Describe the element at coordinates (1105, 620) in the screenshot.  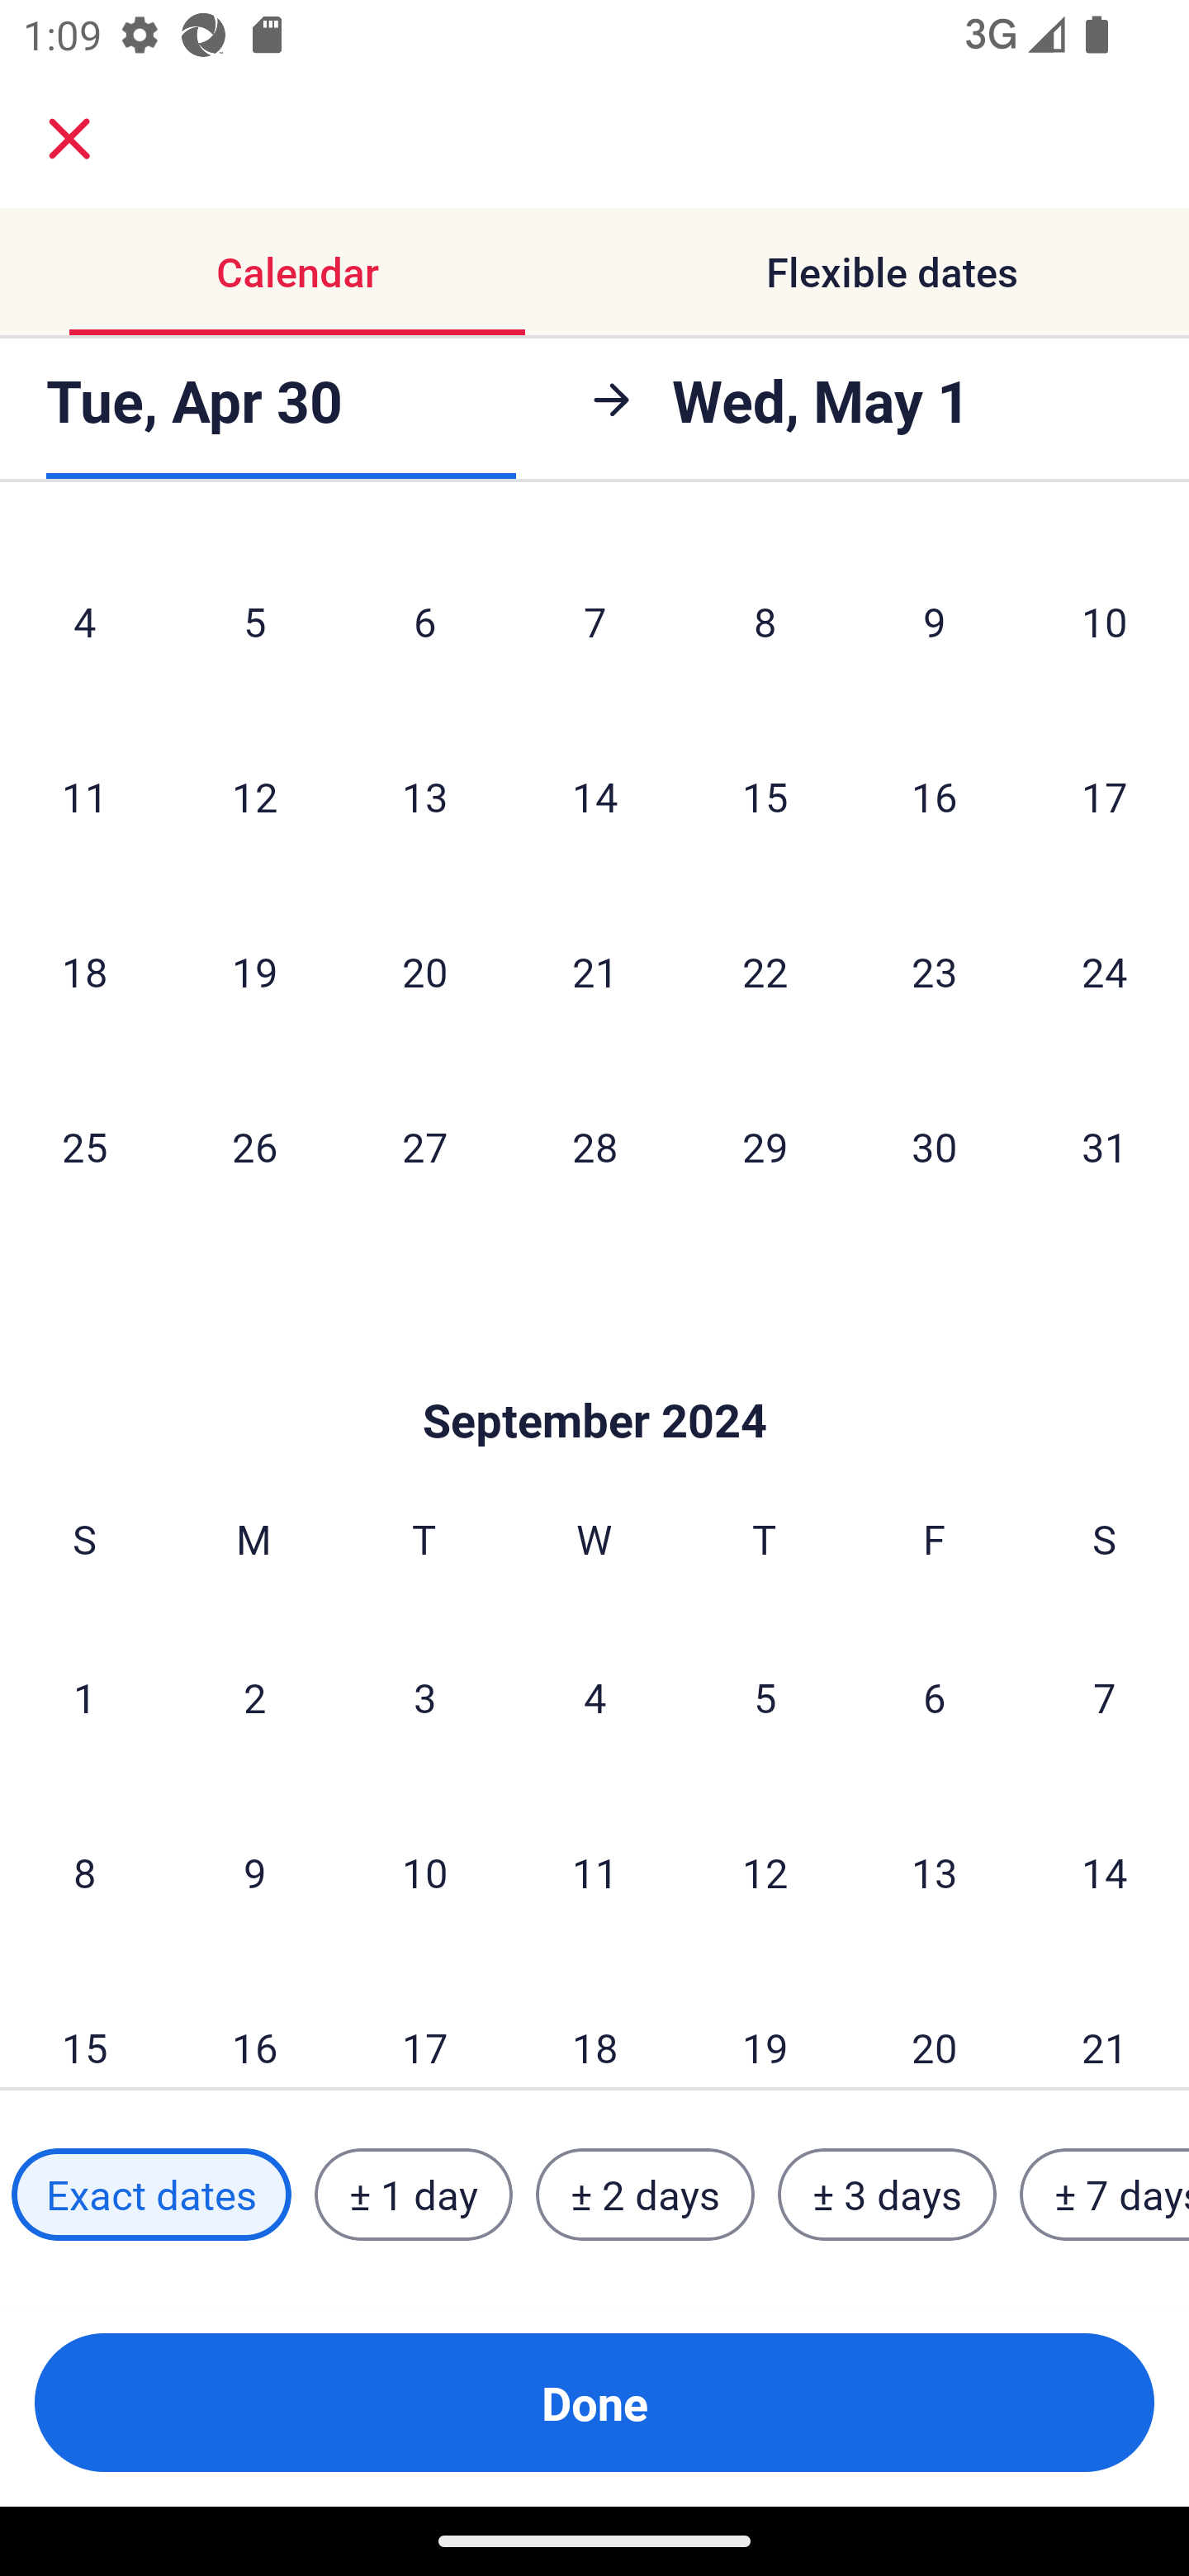
I see `10 Saturday, August 10, 2024` at that location.